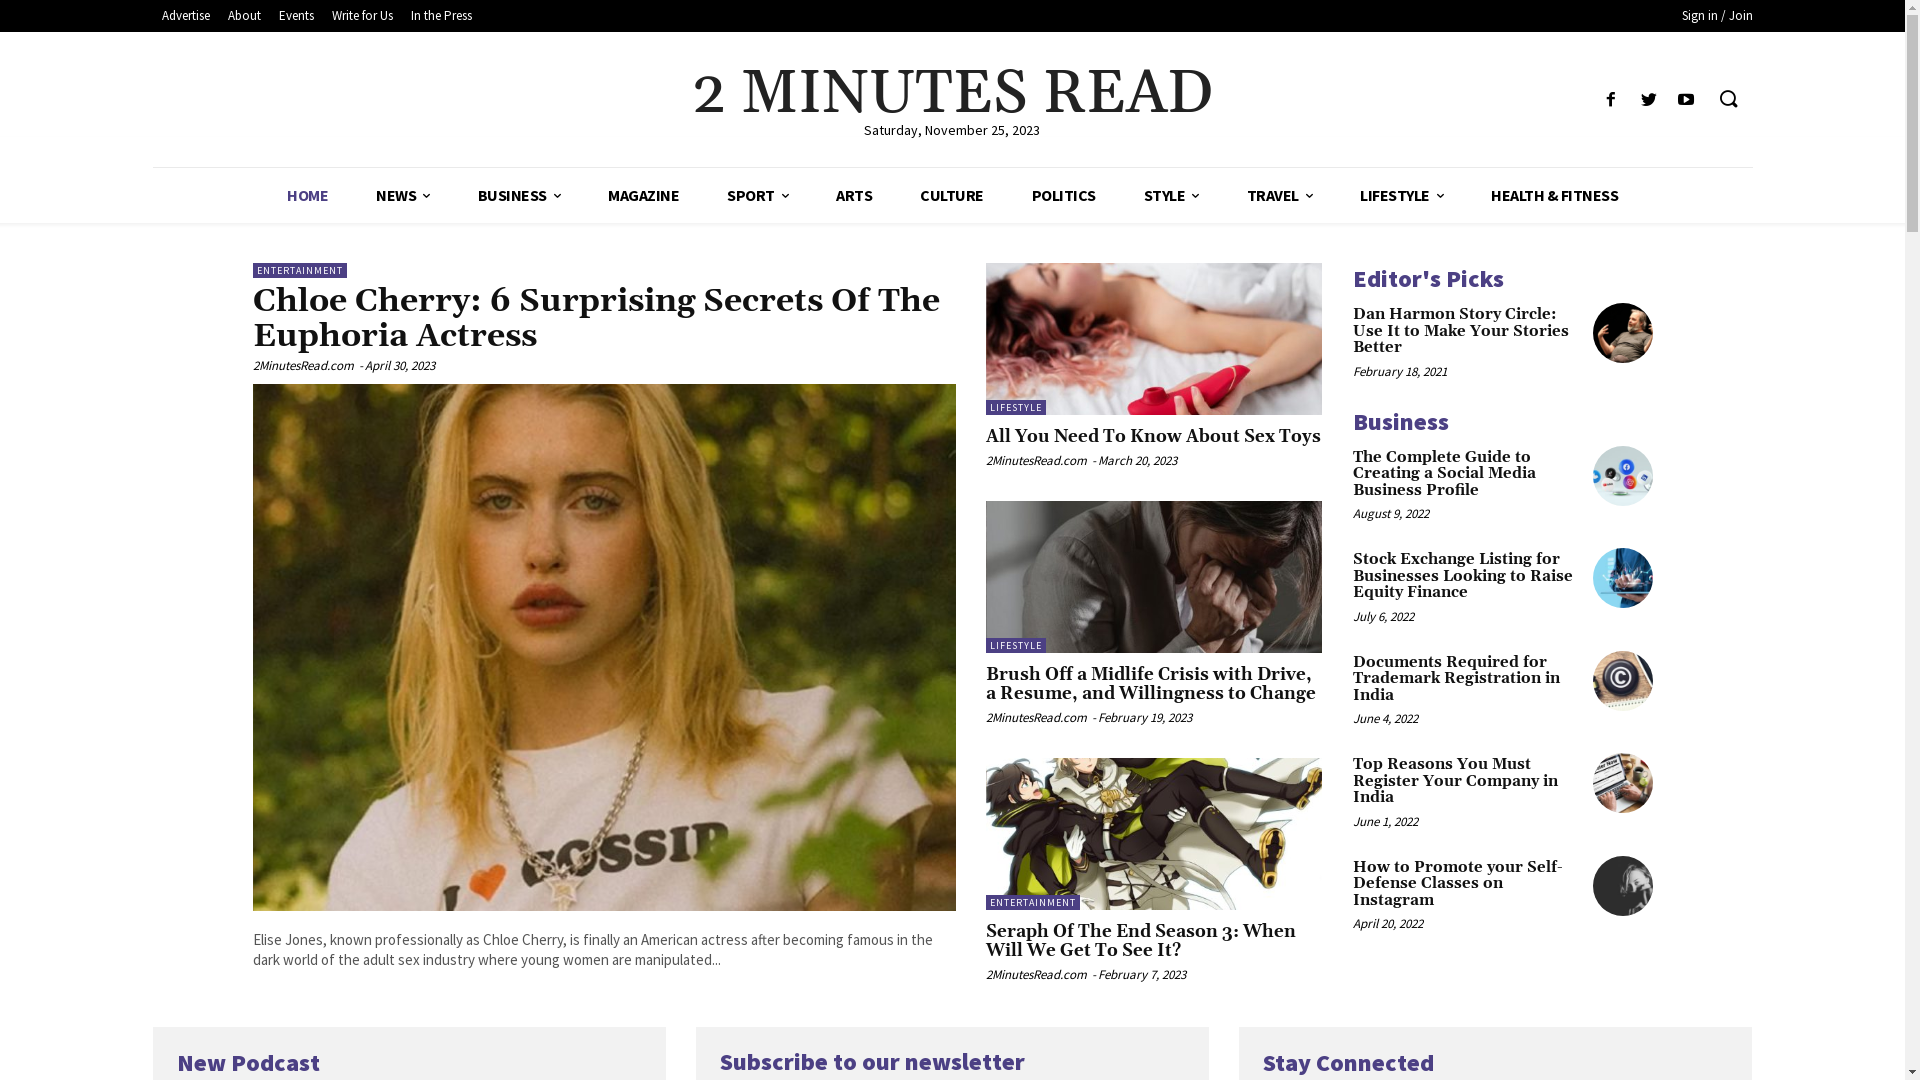 This screenshot has width=1920, height=1080. What do you see at coordinates (758, 196) in the screenshot?
I see `SPORT` at bounding box center [758, 196].